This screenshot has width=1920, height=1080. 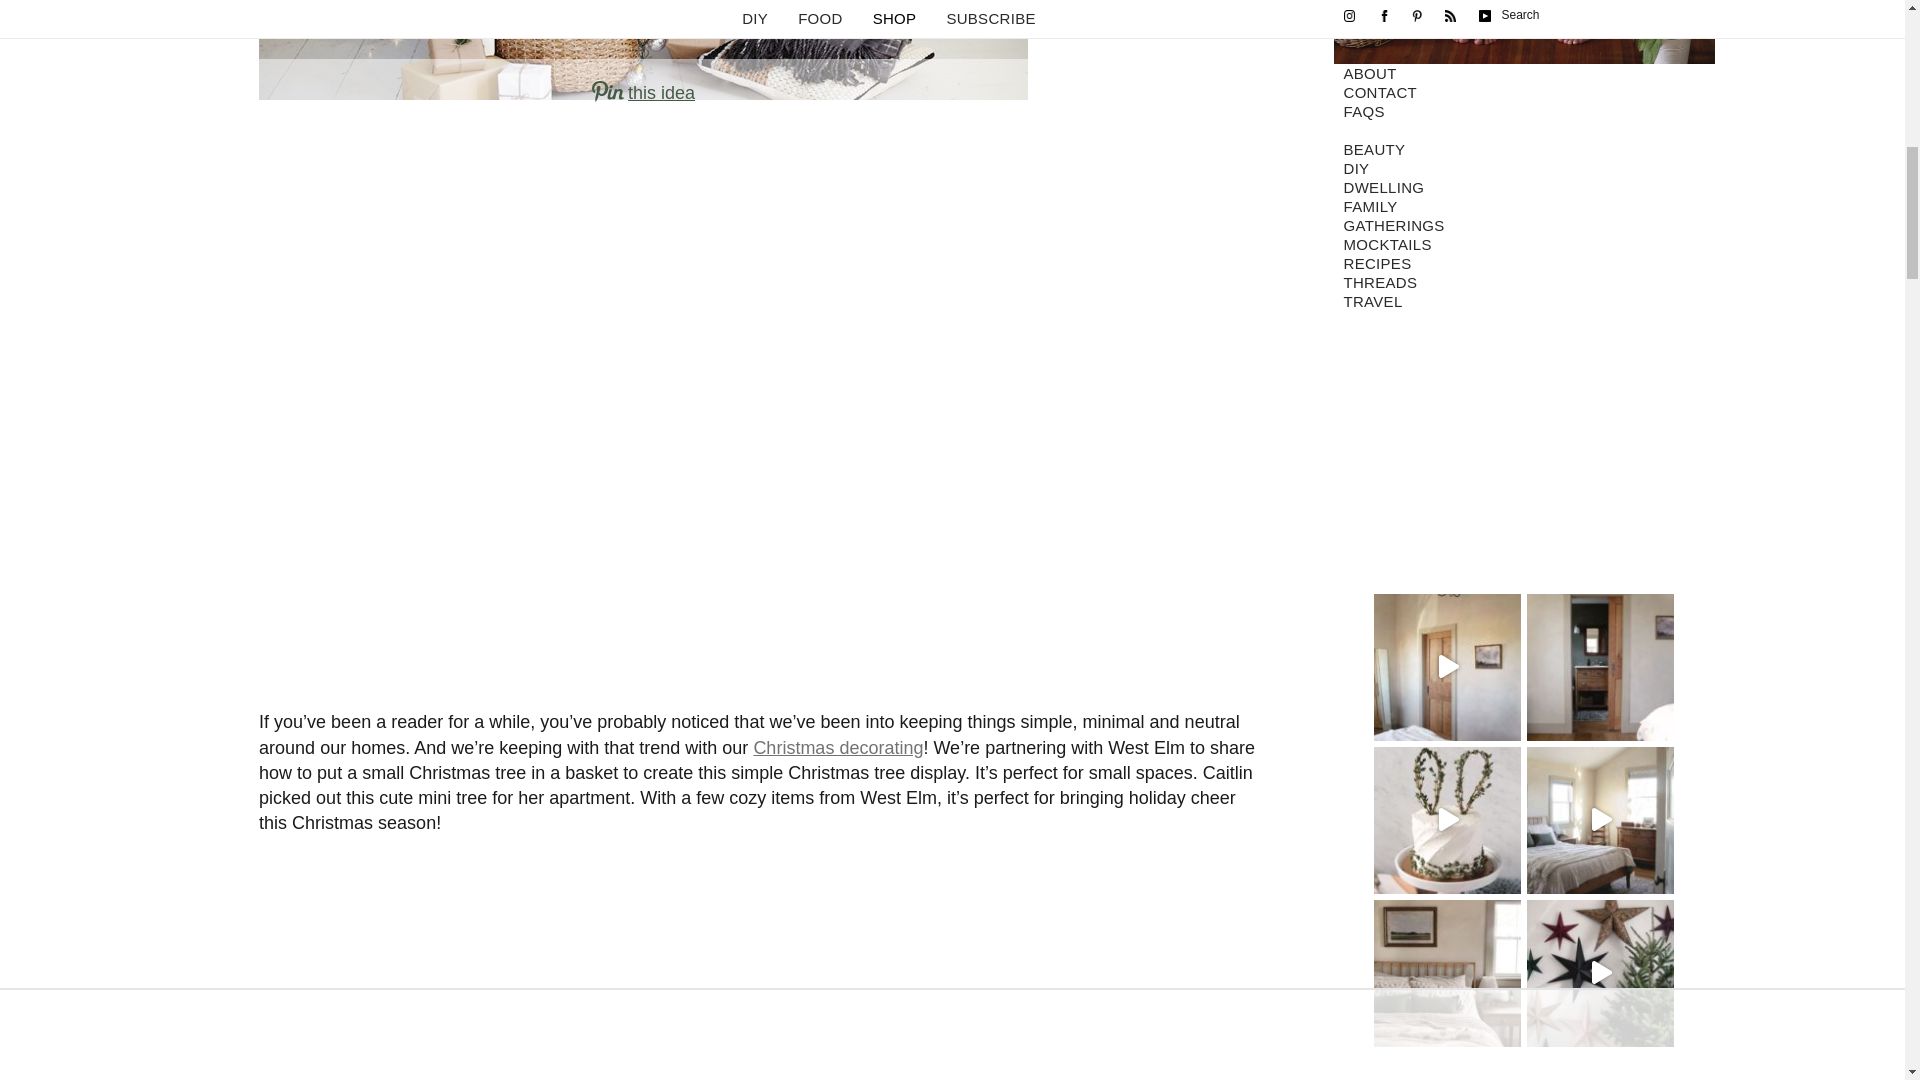 I want to click on CONTACT, so click(x=1524, y=93).